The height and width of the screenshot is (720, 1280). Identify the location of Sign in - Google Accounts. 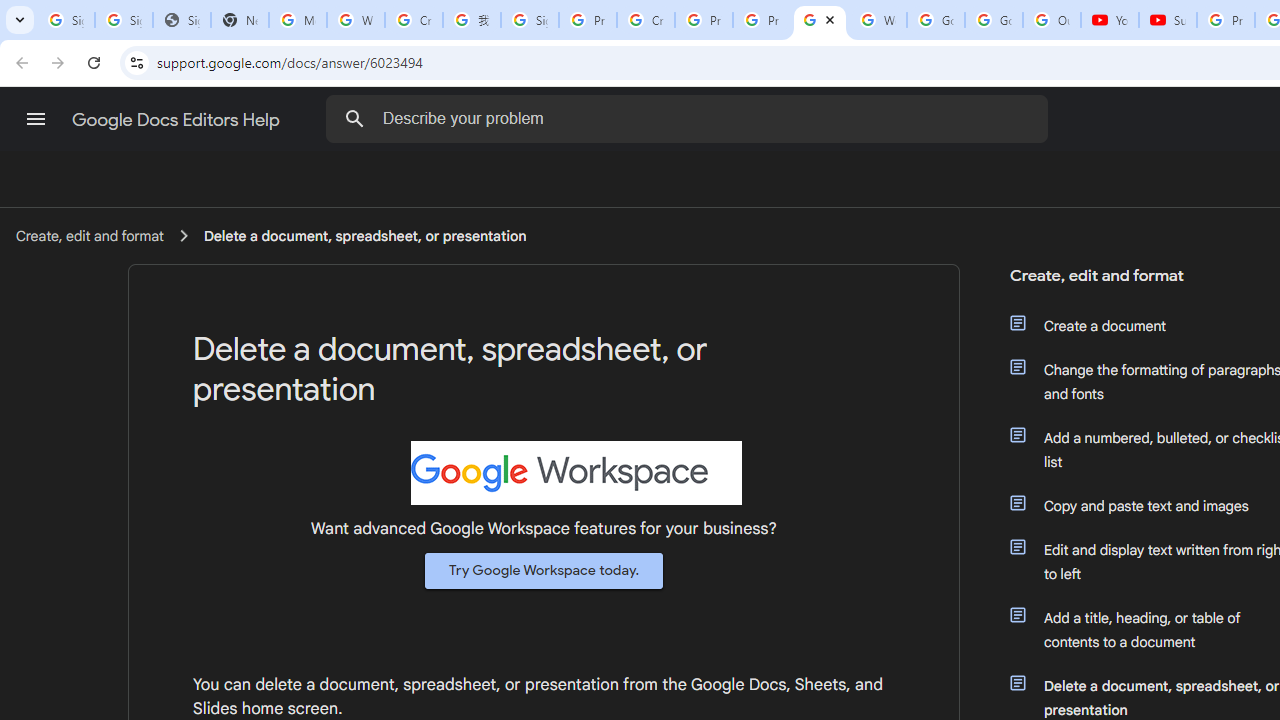
(124, 20).